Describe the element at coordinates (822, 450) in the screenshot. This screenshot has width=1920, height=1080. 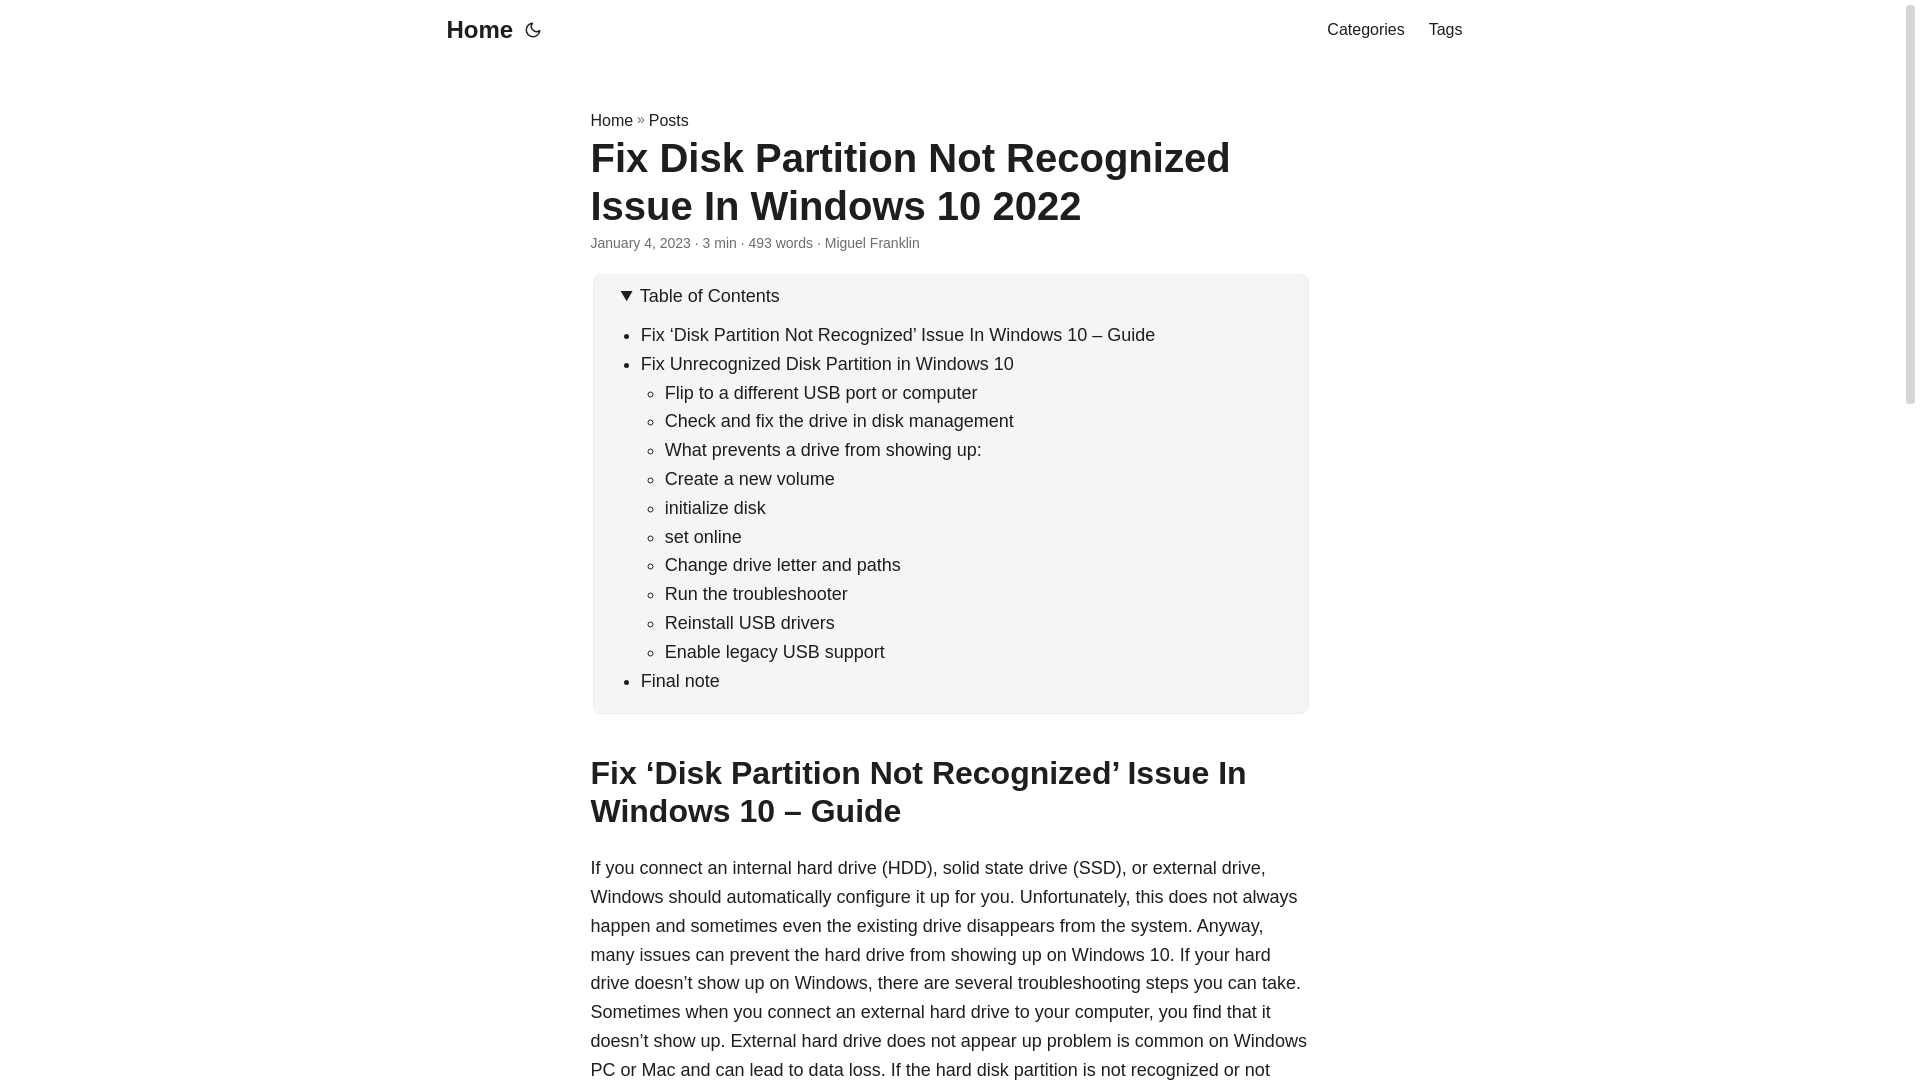
I see `What prevents a drive from showing up:` at that location.